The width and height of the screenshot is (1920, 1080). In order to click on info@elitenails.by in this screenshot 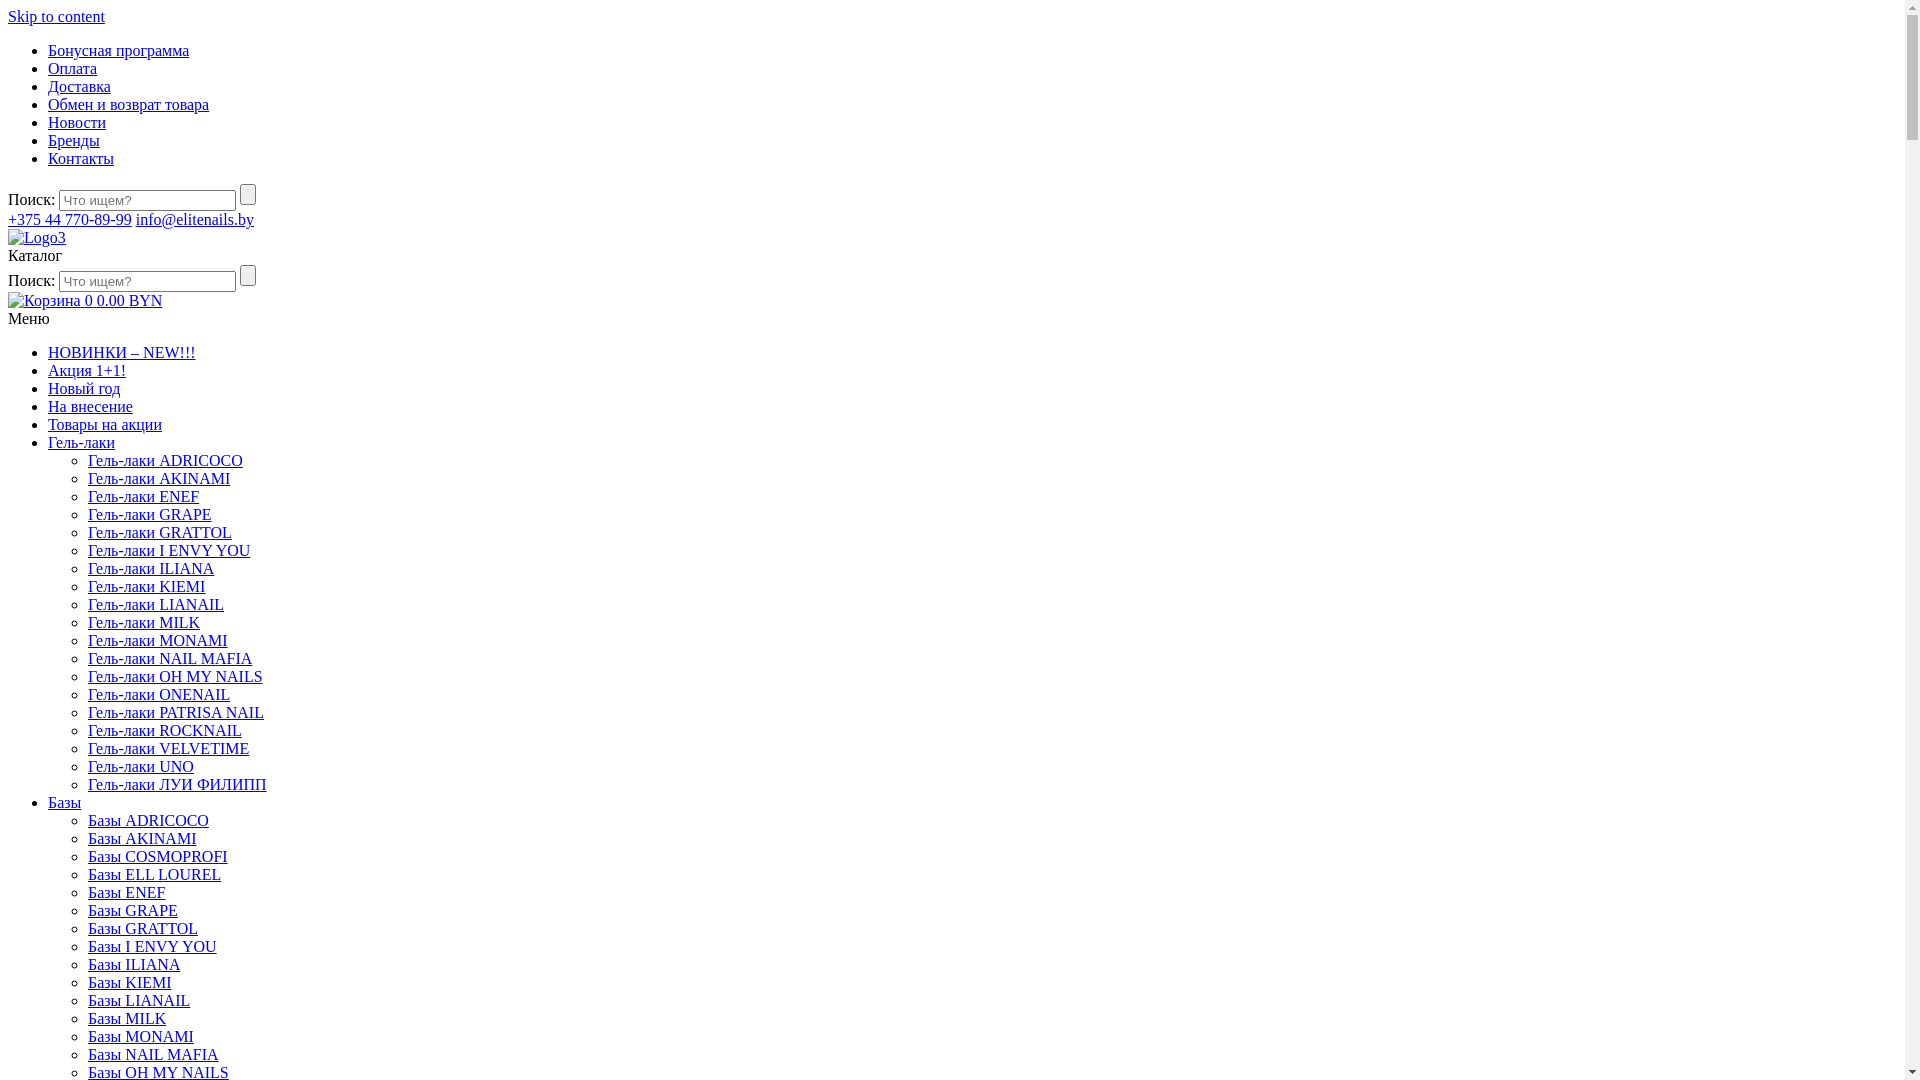, I will do `click(195, 220)`.